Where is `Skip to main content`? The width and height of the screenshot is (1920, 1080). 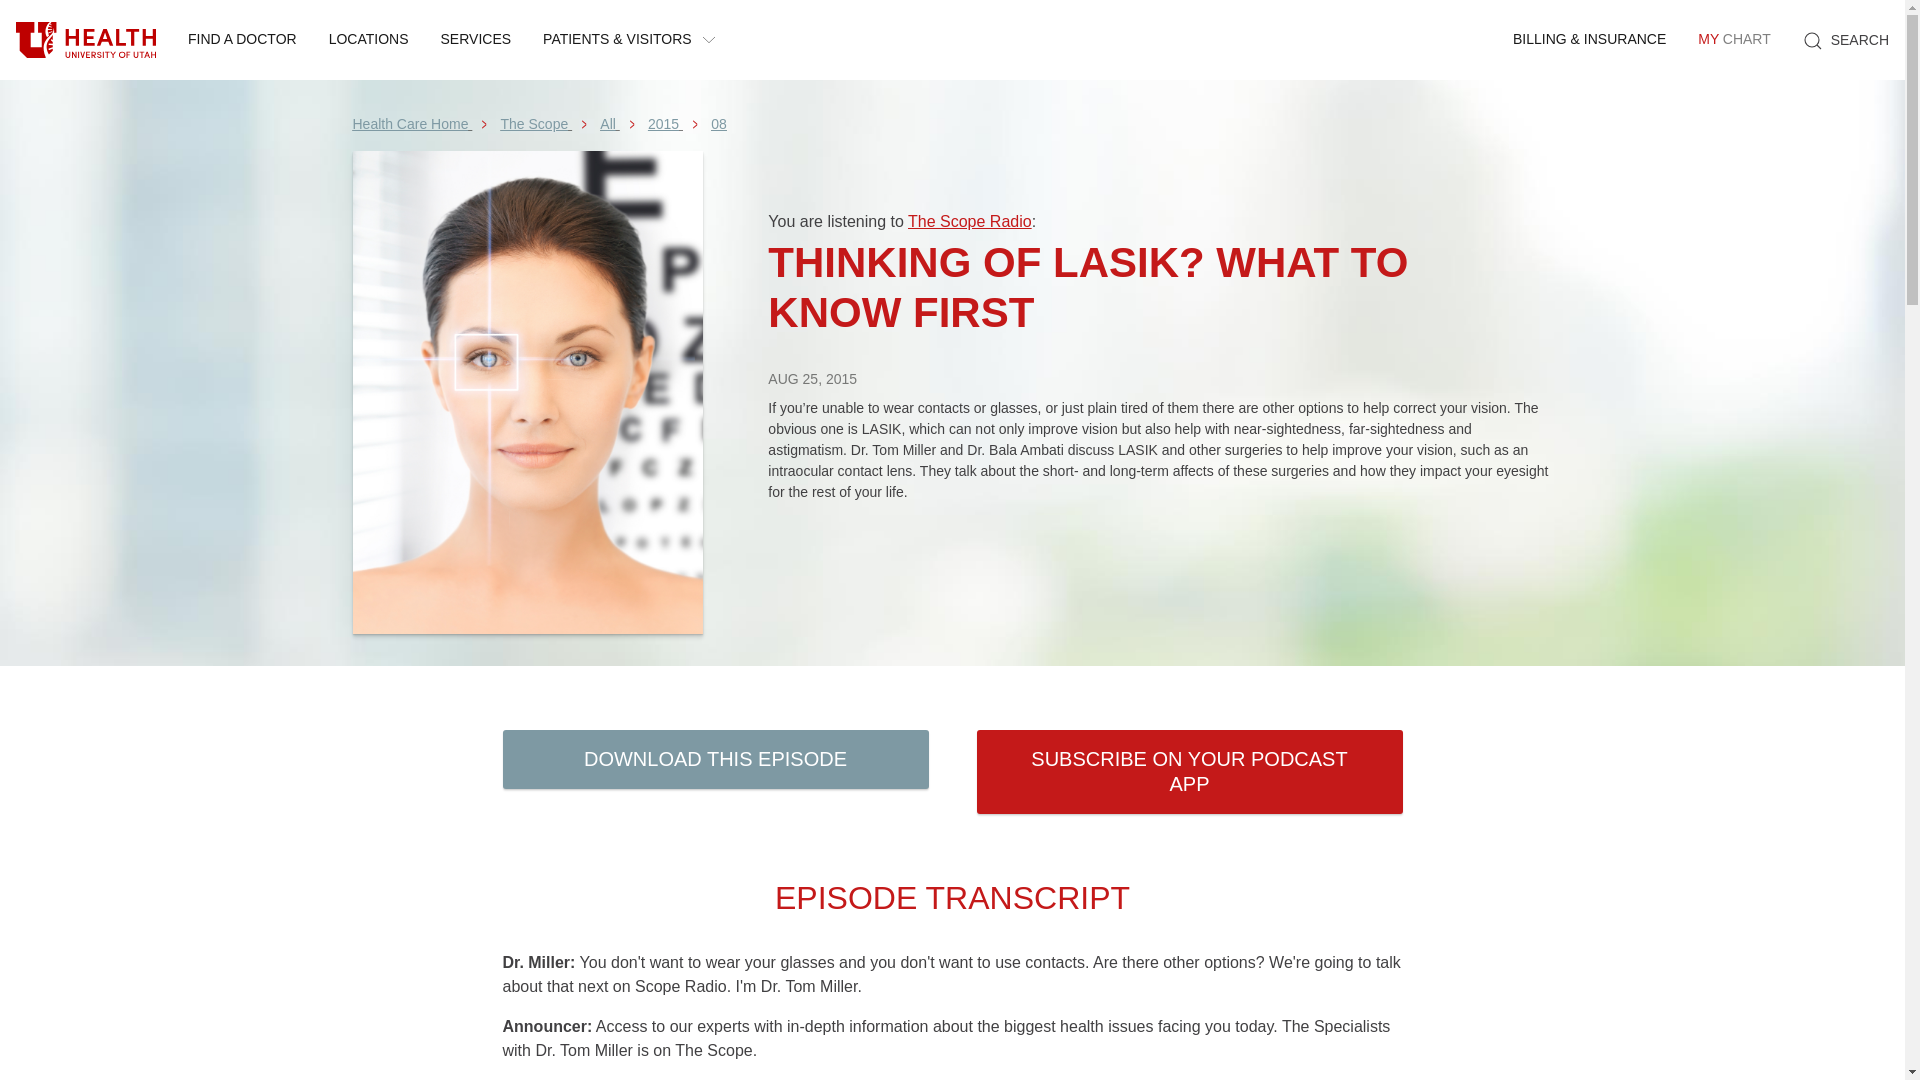
Skip to main content is located at coordinates (1733, 40).